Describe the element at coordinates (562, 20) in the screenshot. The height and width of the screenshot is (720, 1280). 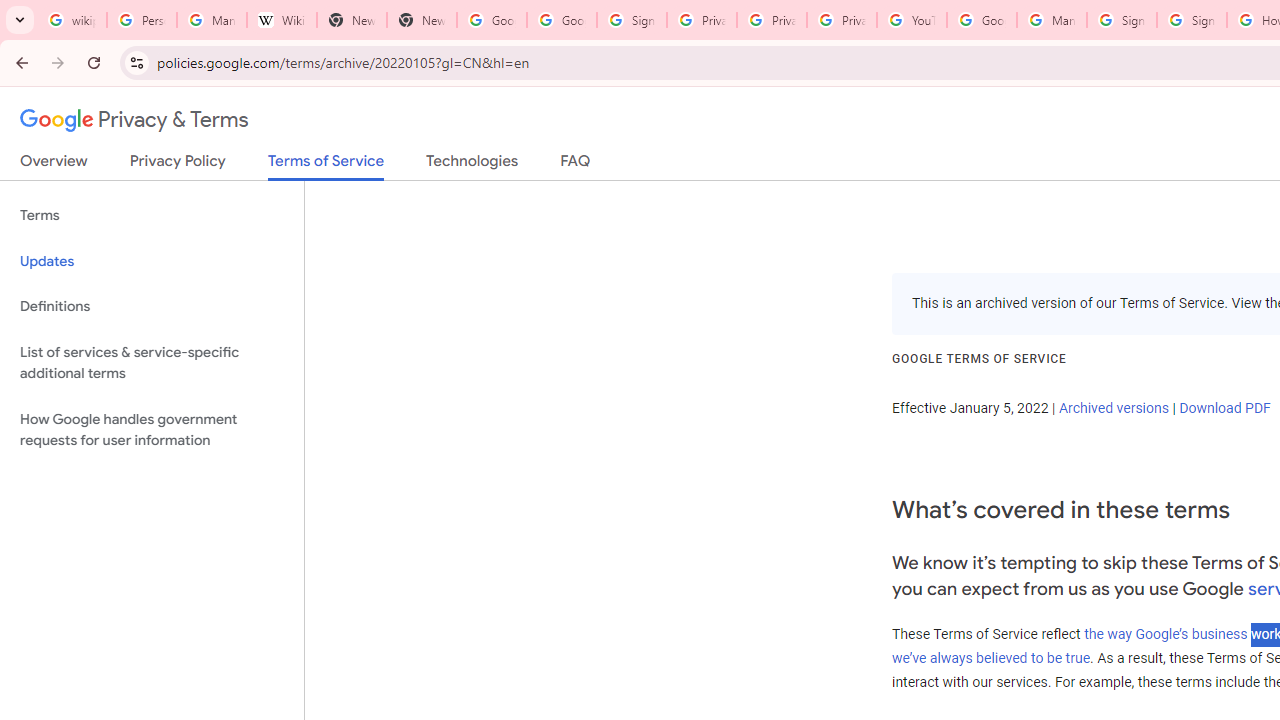
I see `Google Drive: Sign-in` at that location.